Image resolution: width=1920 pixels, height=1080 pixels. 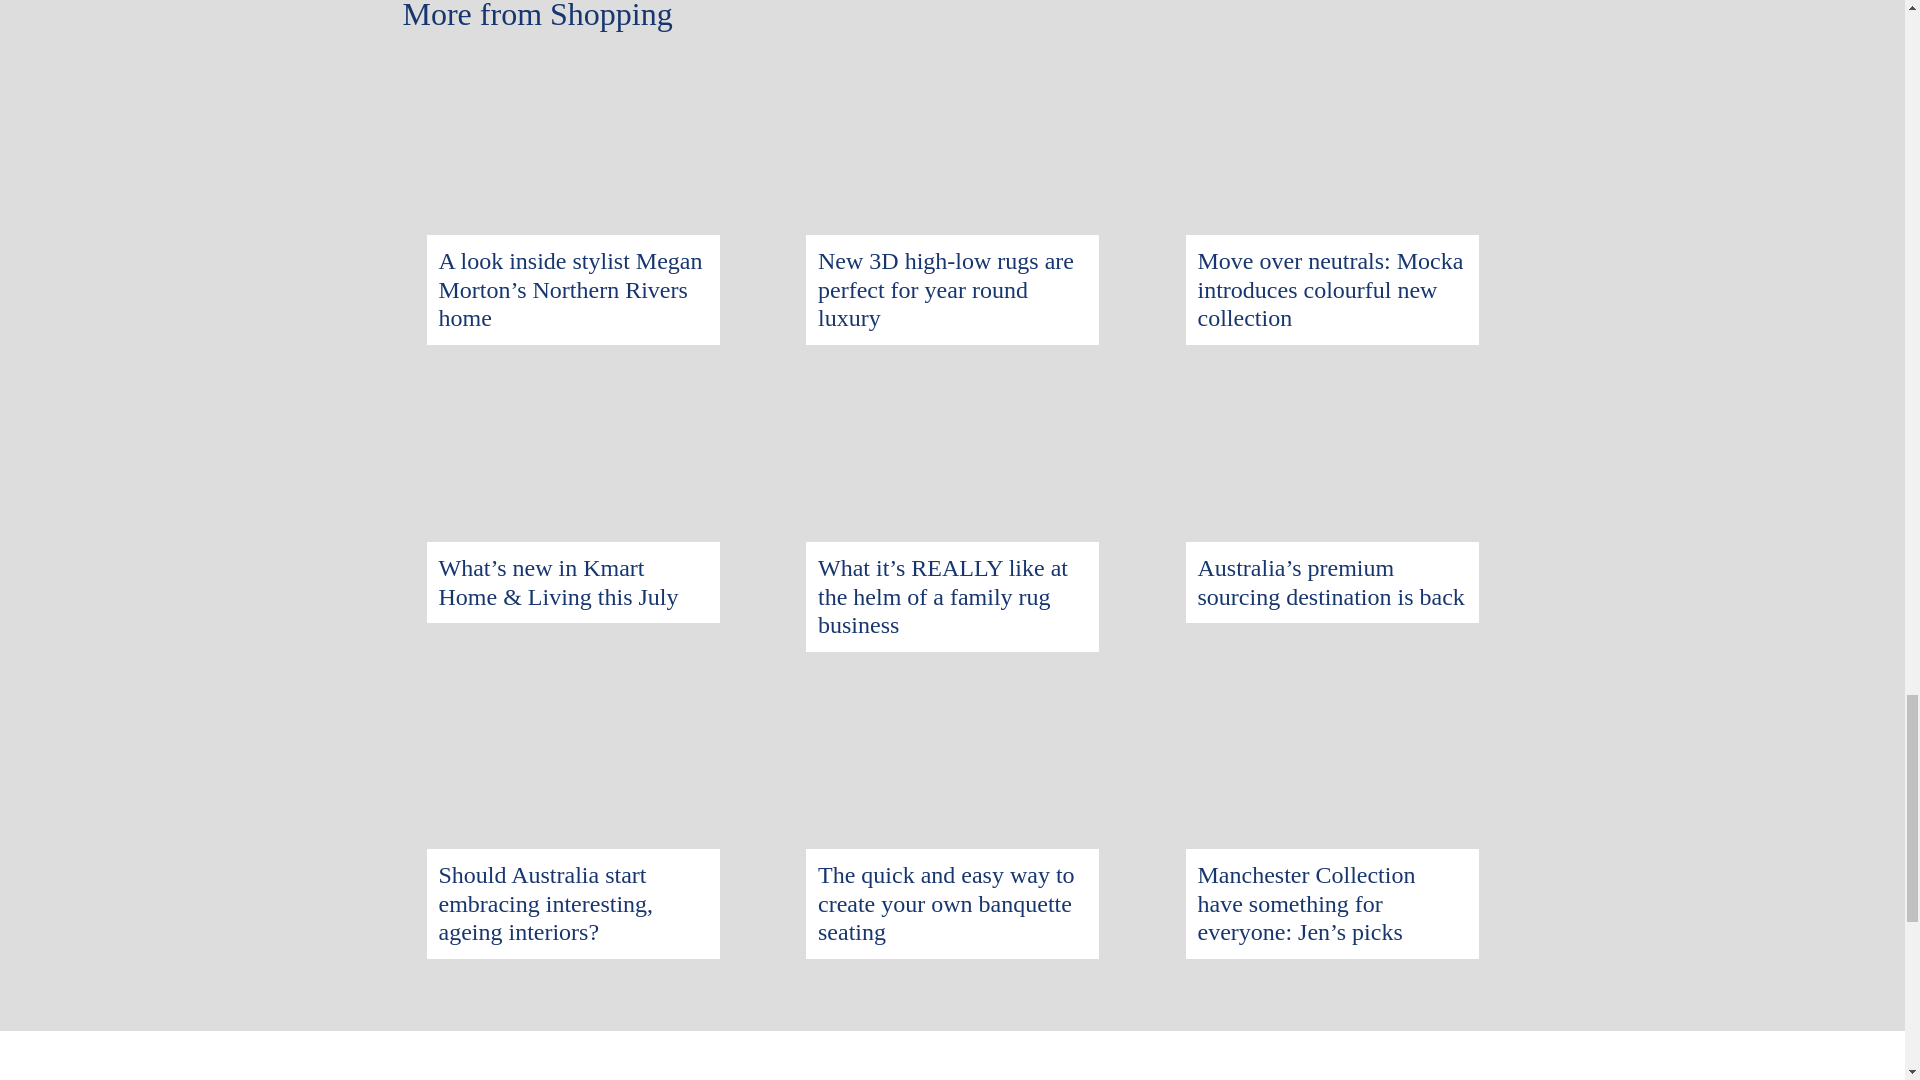 I want to click on New 3D high-low rugs are perfect for year round luxury, so click(x=945, y=290).